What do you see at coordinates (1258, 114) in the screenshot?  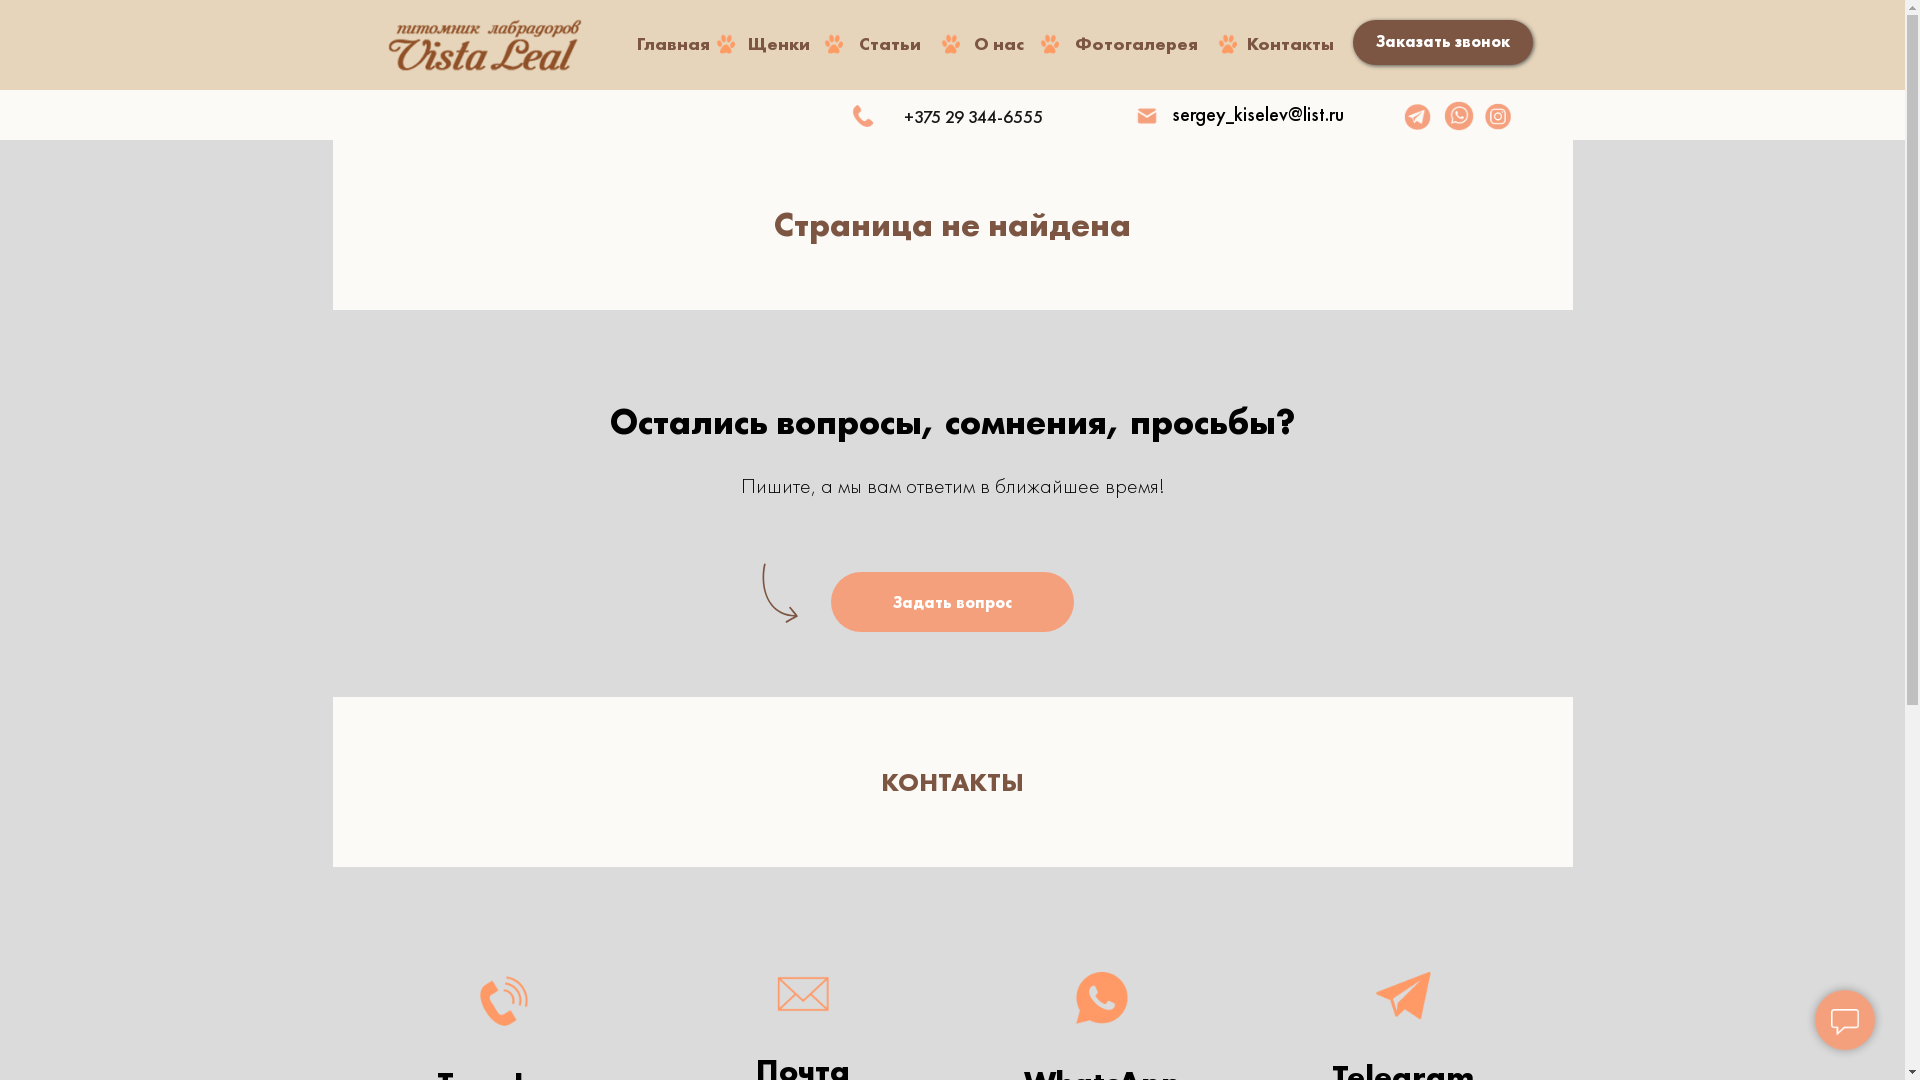 I see `sergey_kiselev@list.ru` at bounding box center [1258, 114].